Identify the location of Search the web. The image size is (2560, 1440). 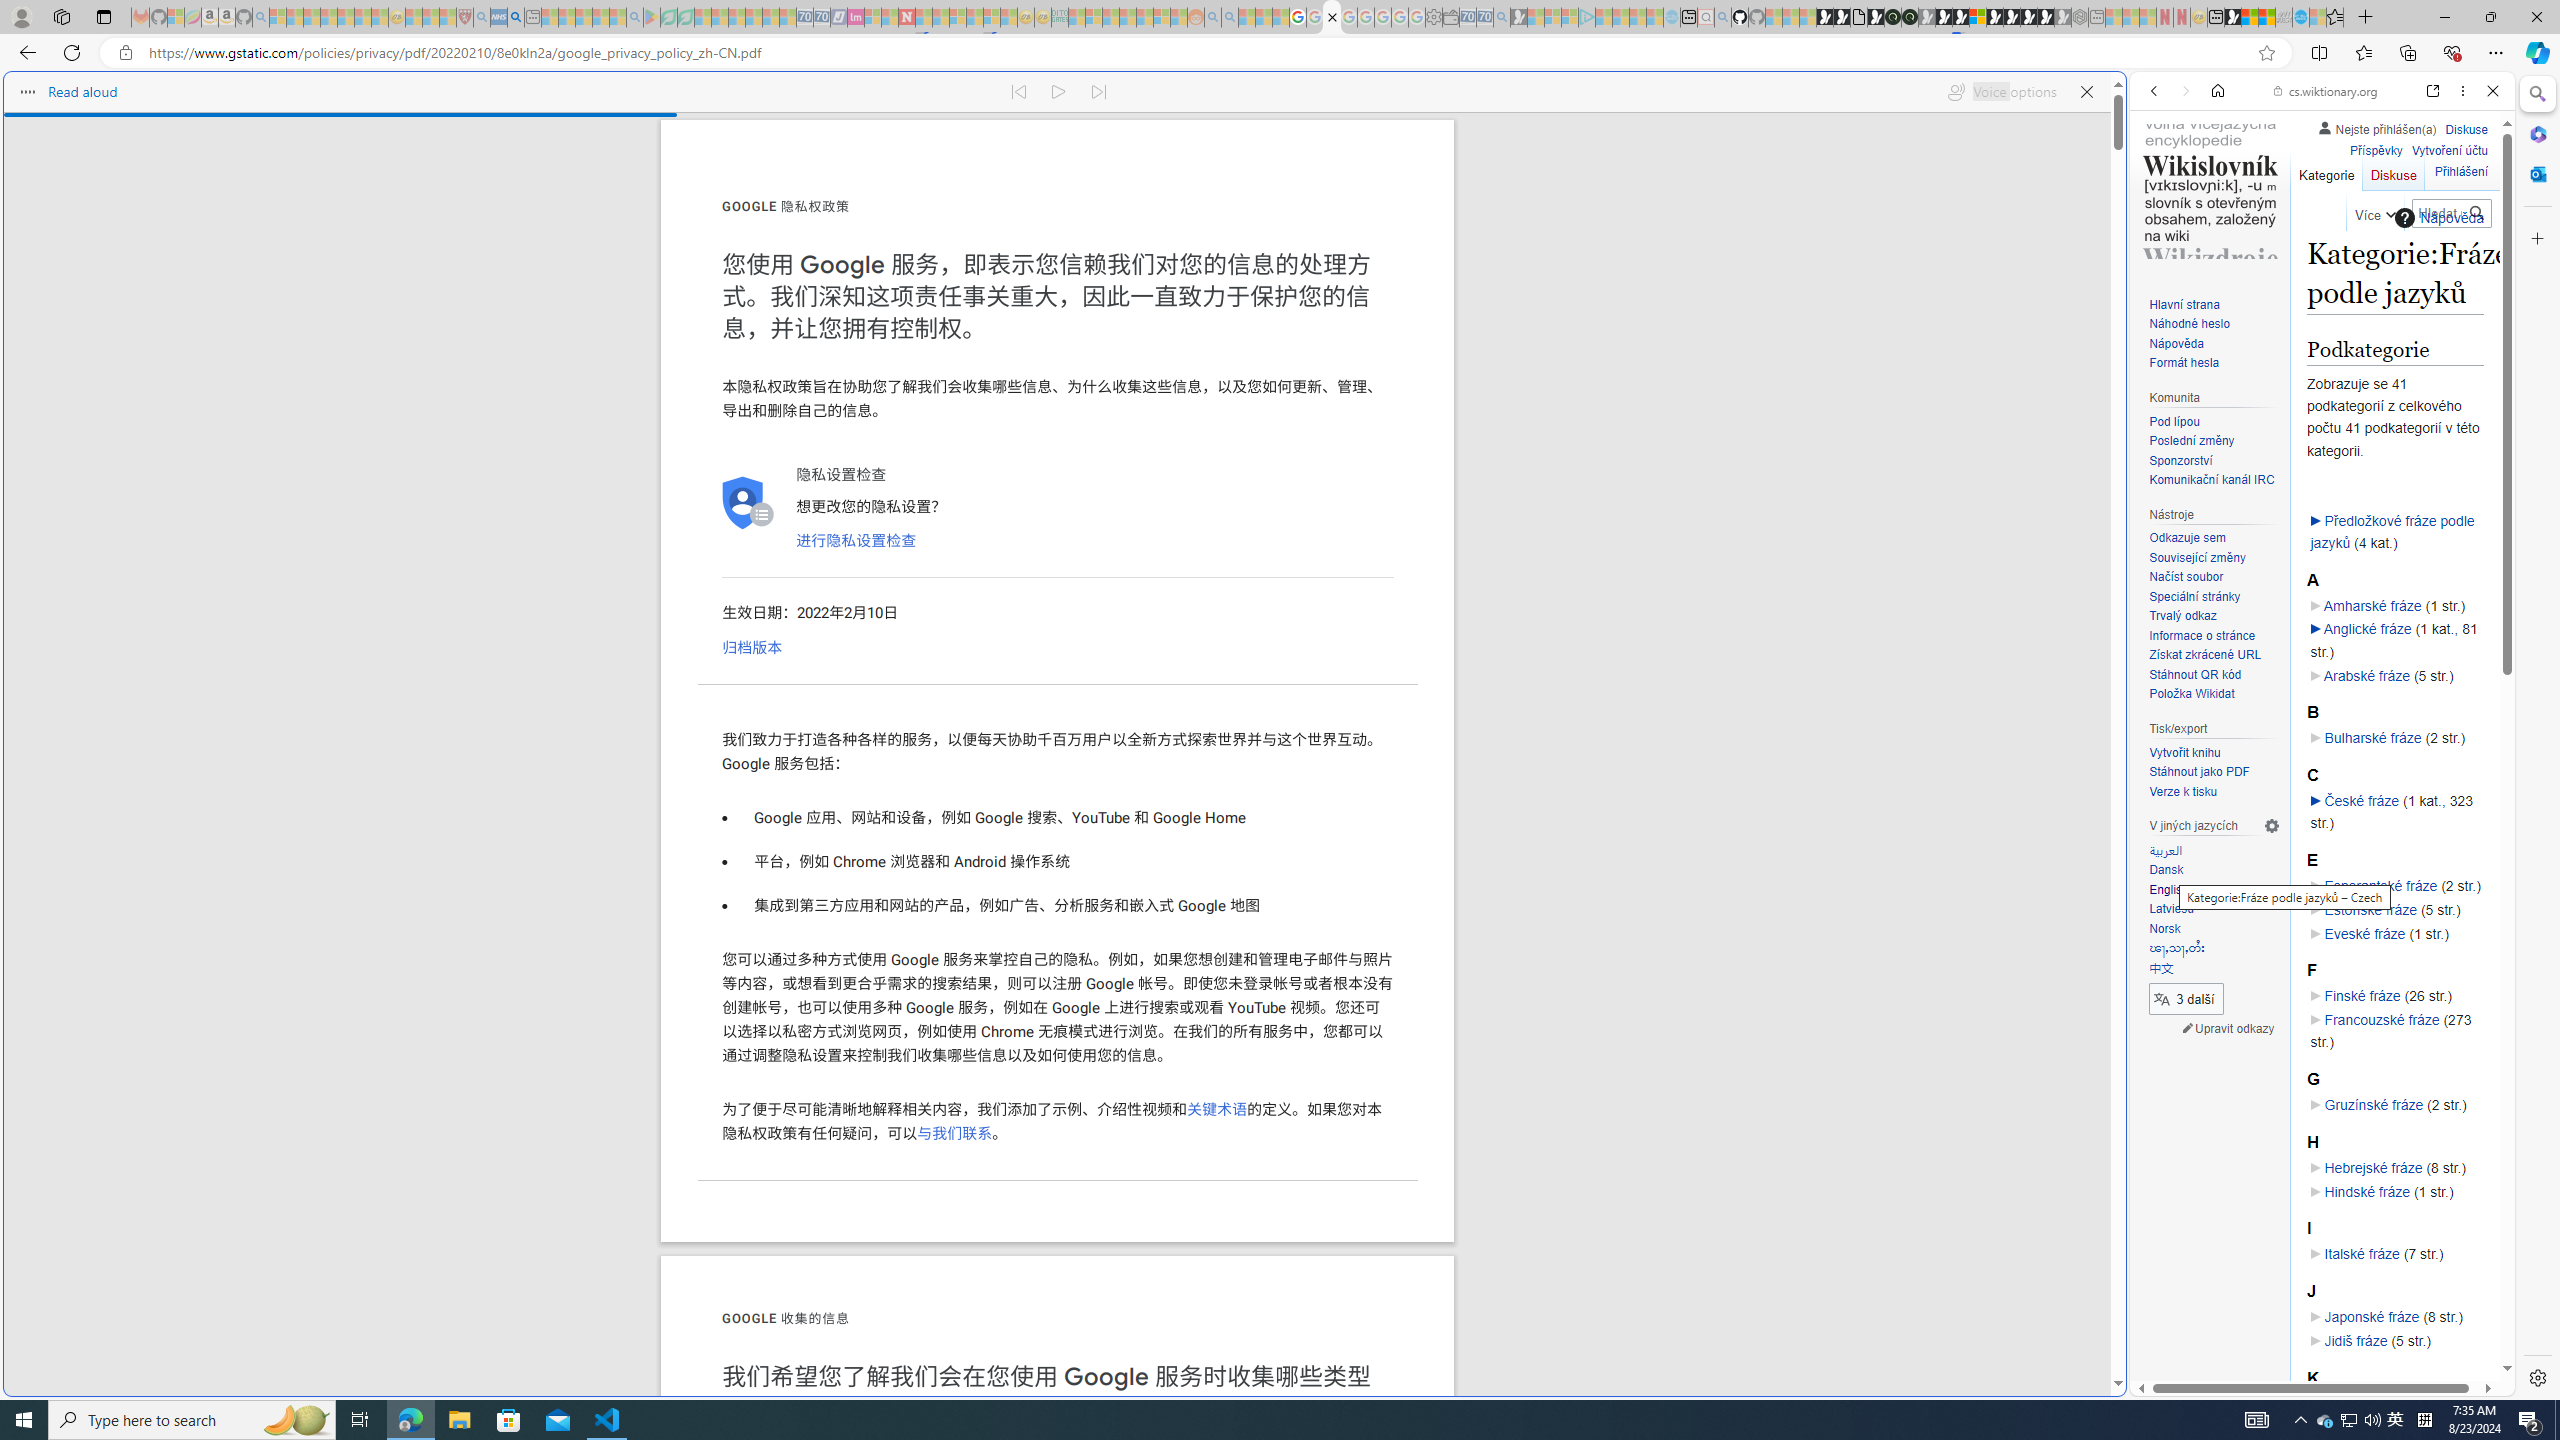
(2332, 138).